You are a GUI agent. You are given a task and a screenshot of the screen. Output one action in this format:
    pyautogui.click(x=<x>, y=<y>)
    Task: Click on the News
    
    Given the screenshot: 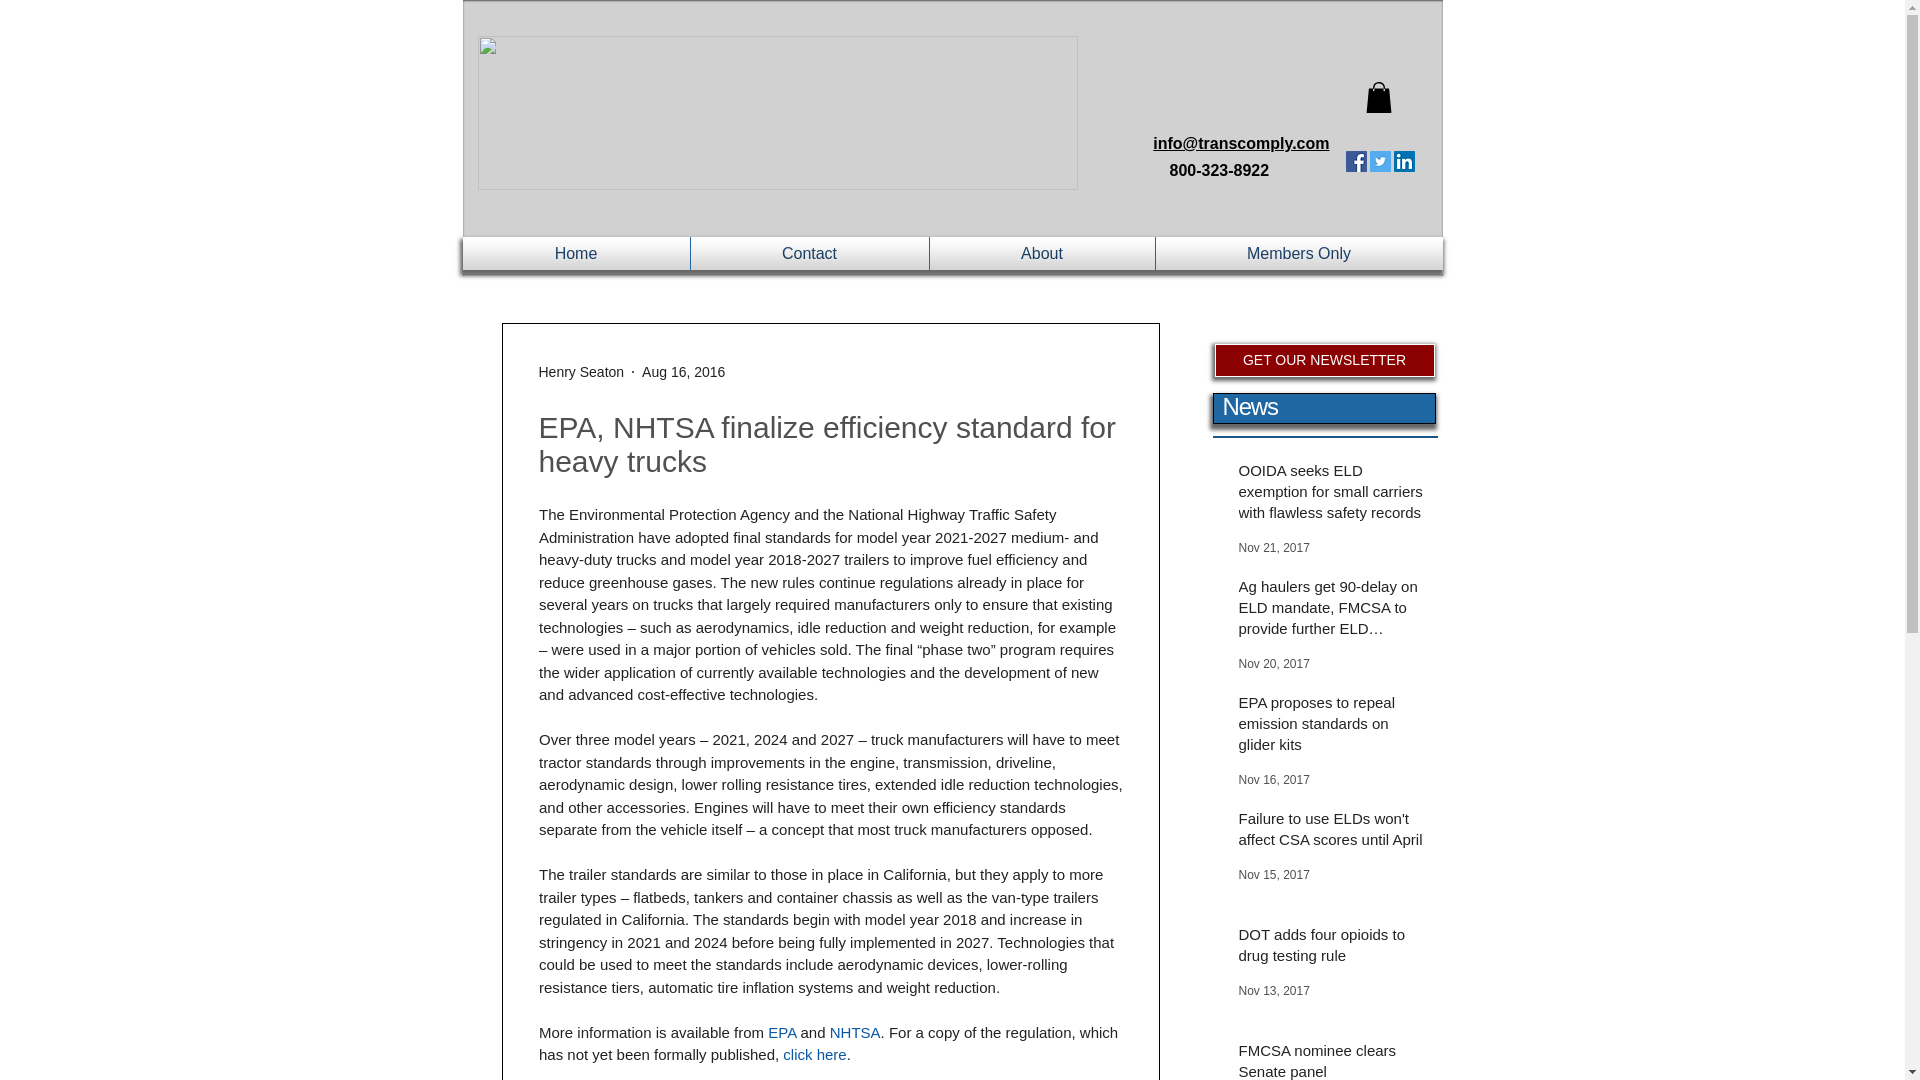 What is the action you would take?
    pyautogui.click(x=1248, y=406)
    